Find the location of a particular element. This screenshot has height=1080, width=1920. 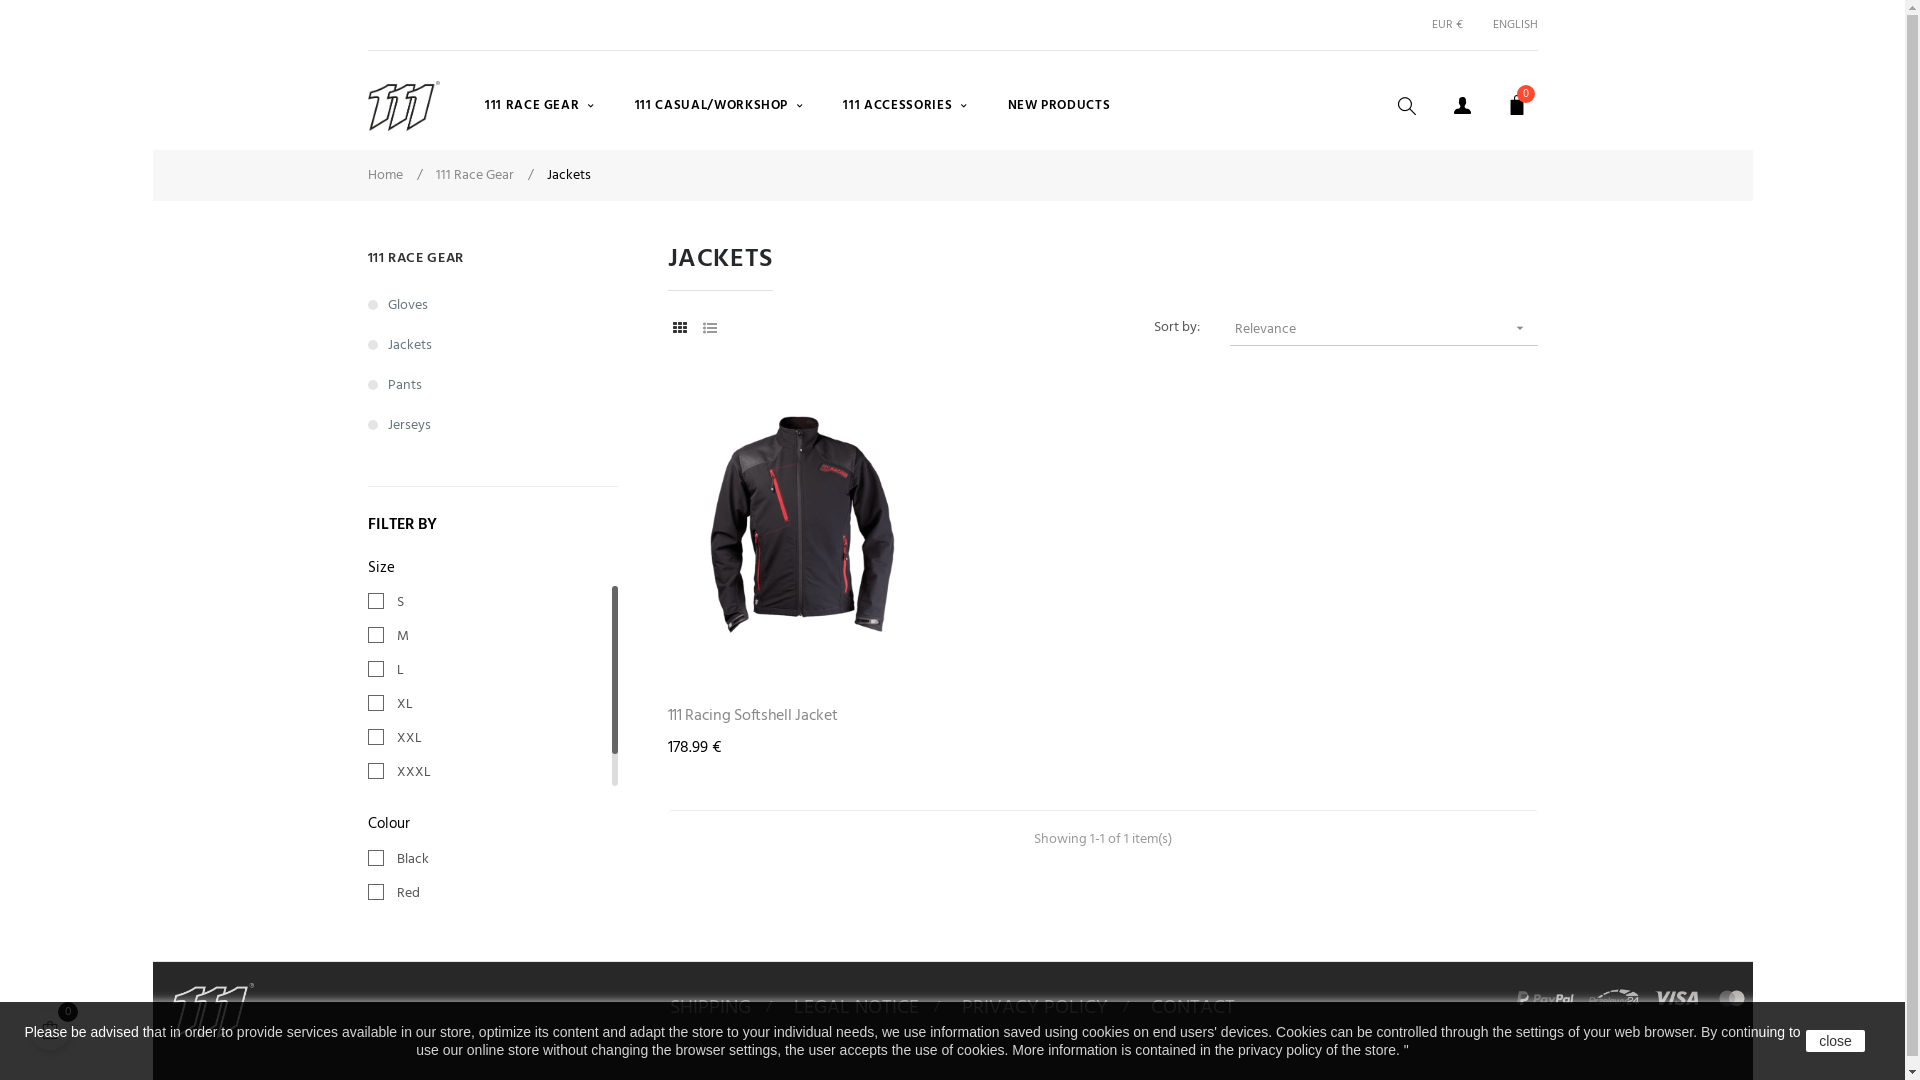

111 ACCESSORIES is located at coordinates (905, 106).